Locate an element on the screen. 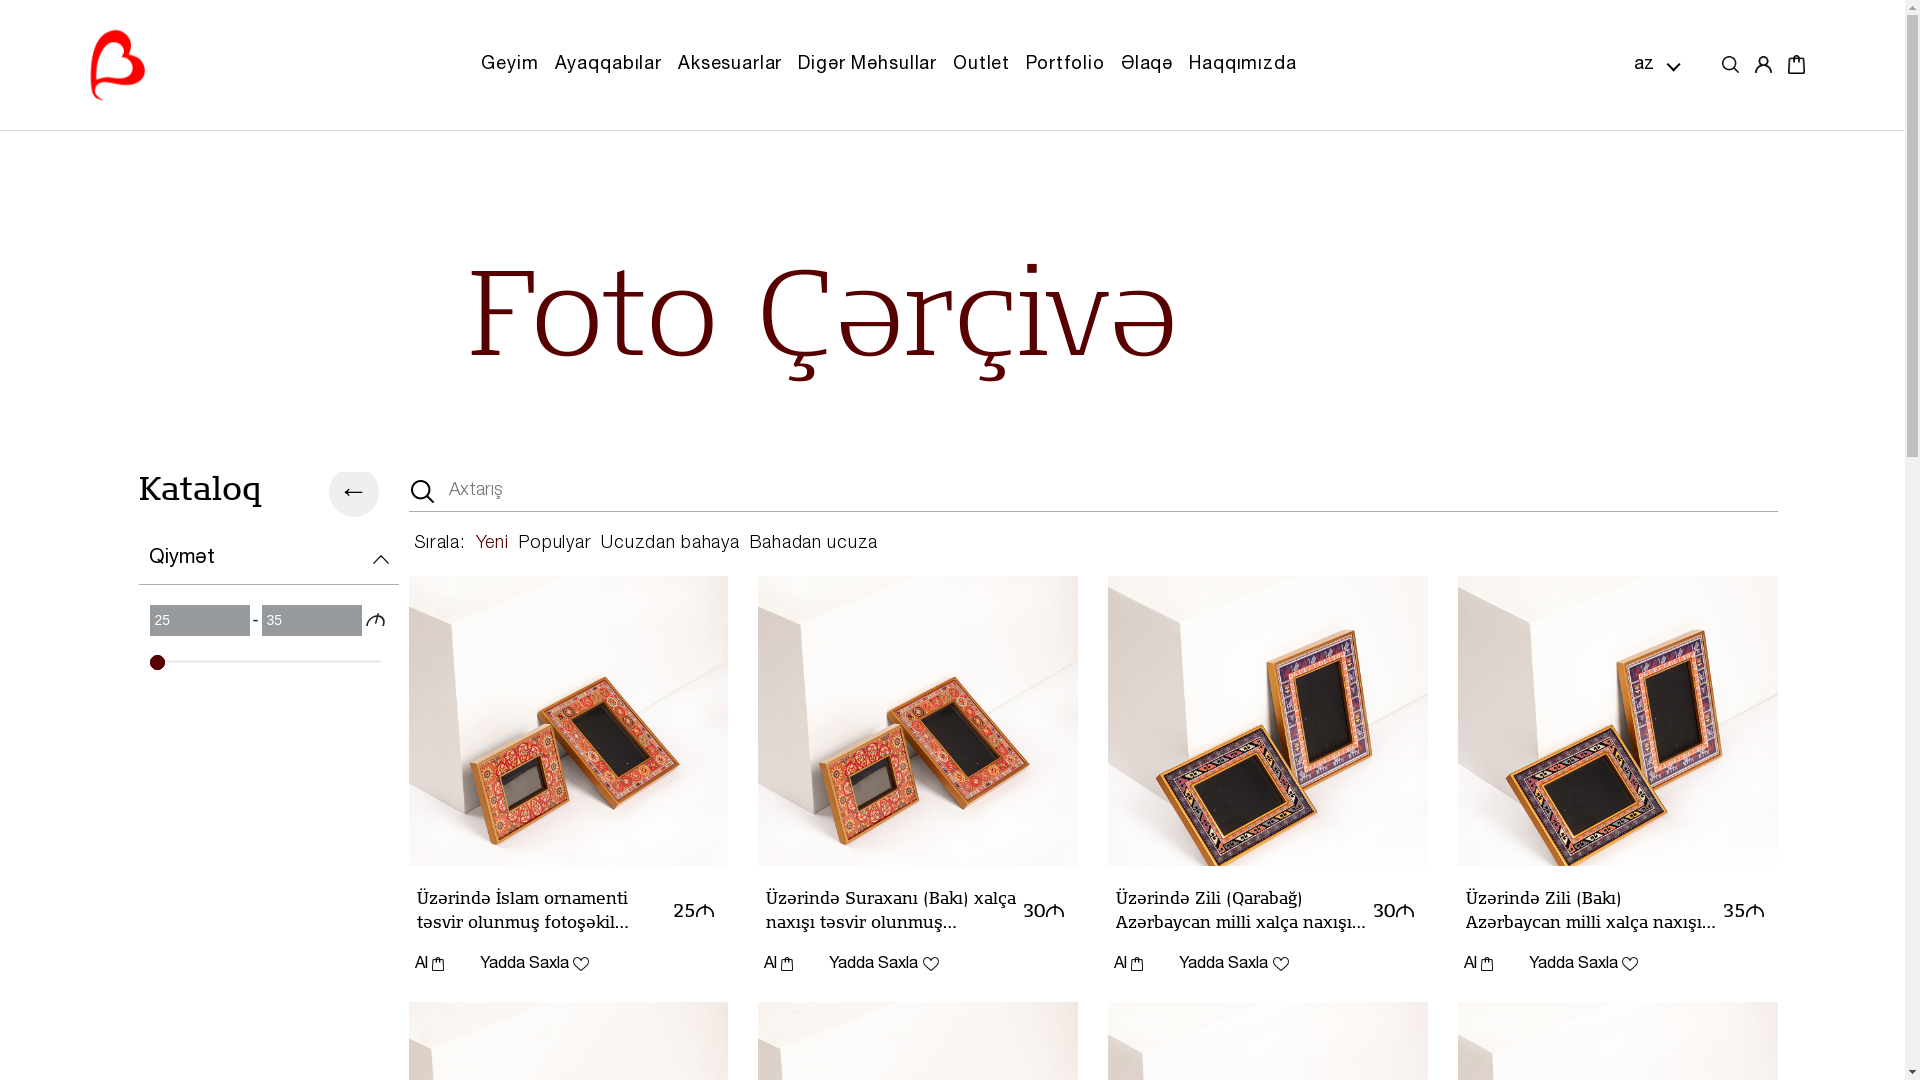 The image size is (1920, 1080). Al is located at coordinates (422, 962).